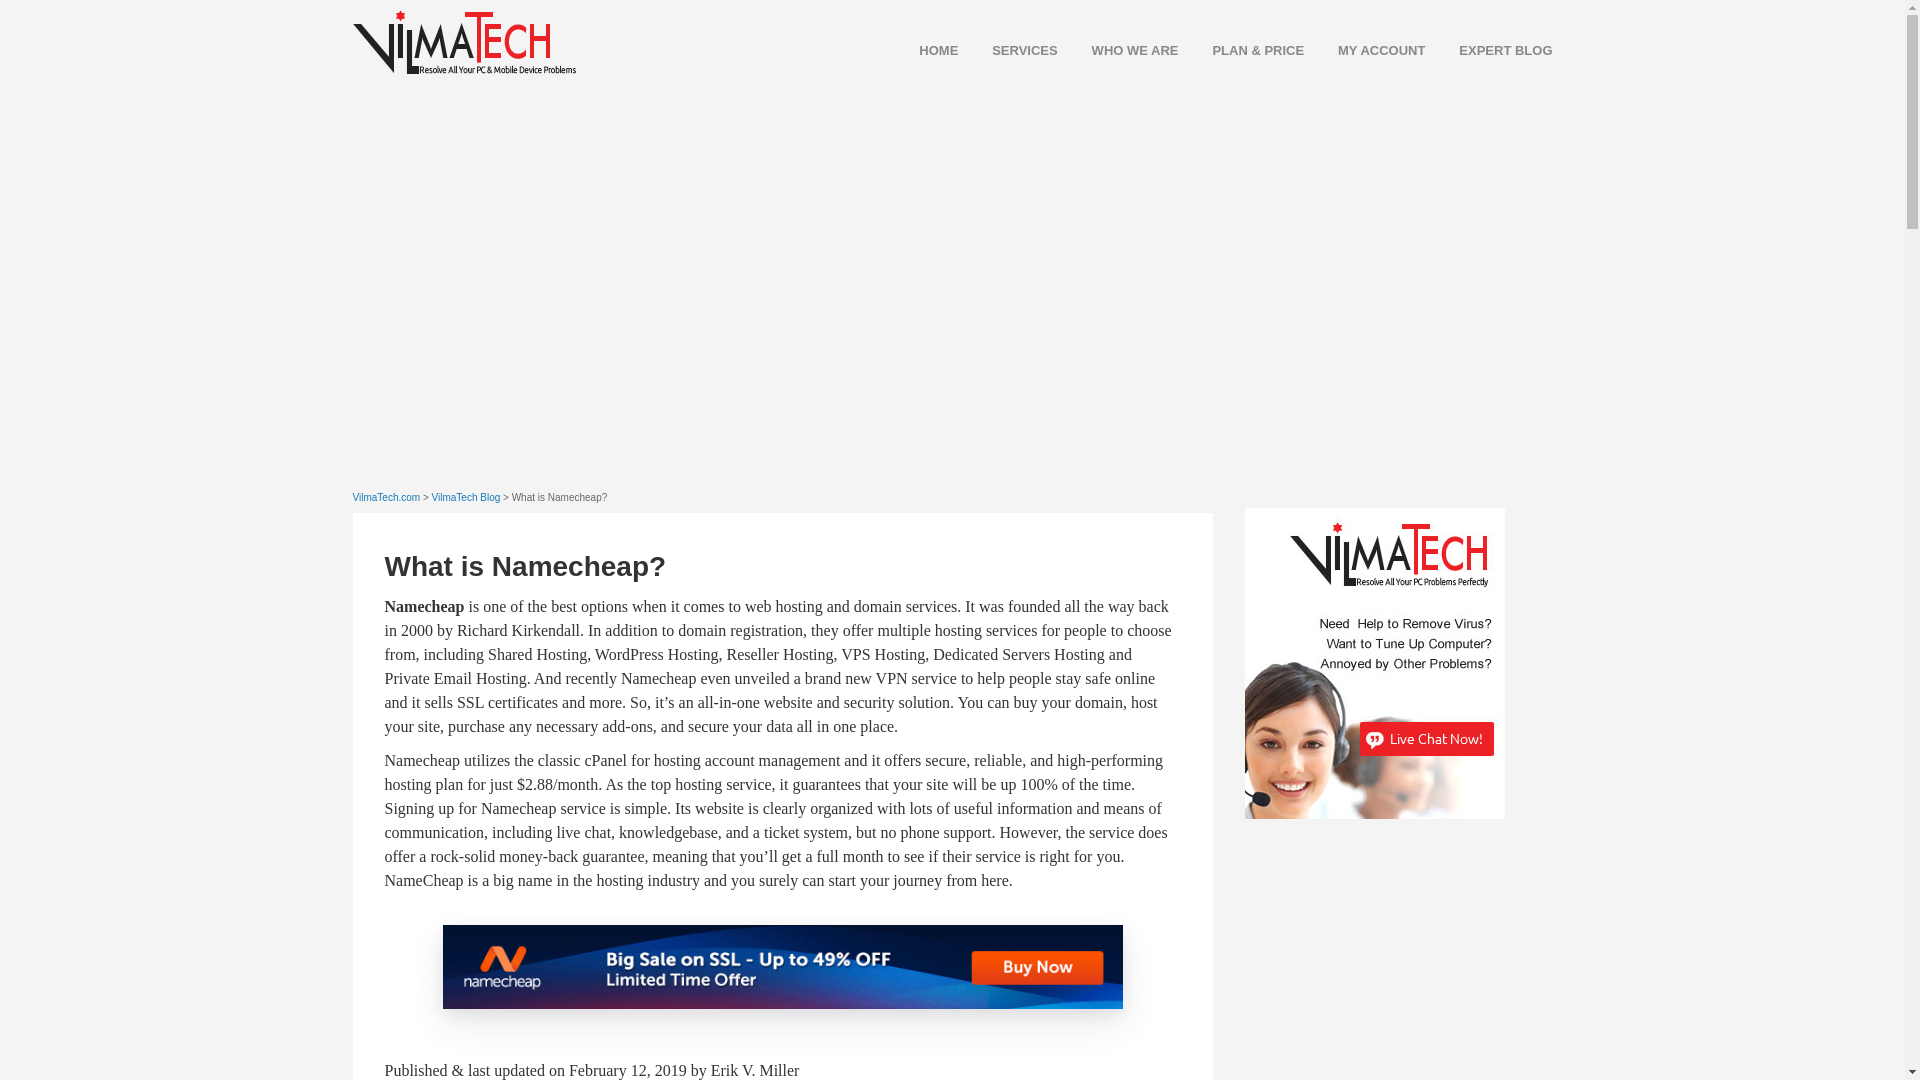  I want to click on VilmaTech Blog, so click(466, 498).